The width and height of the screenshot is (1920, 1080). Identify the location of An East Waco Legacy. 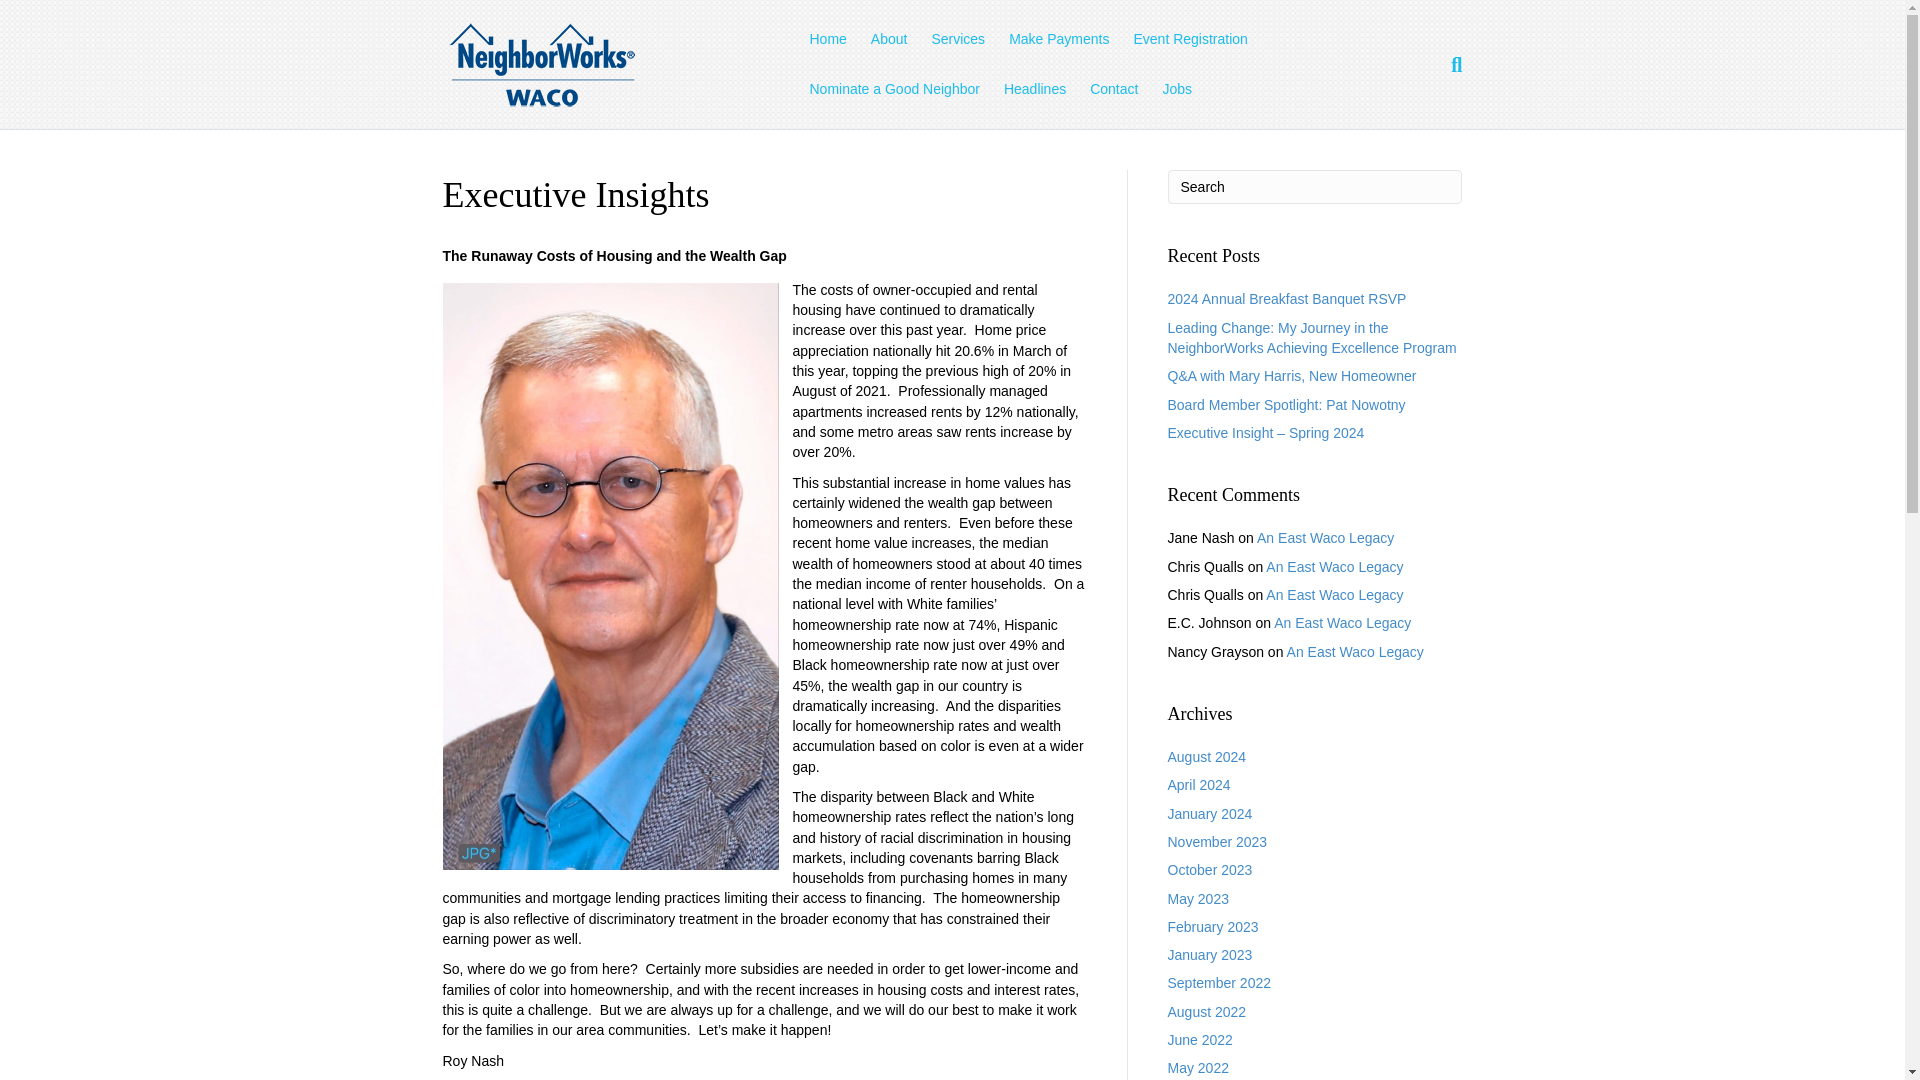
(1342, 622).